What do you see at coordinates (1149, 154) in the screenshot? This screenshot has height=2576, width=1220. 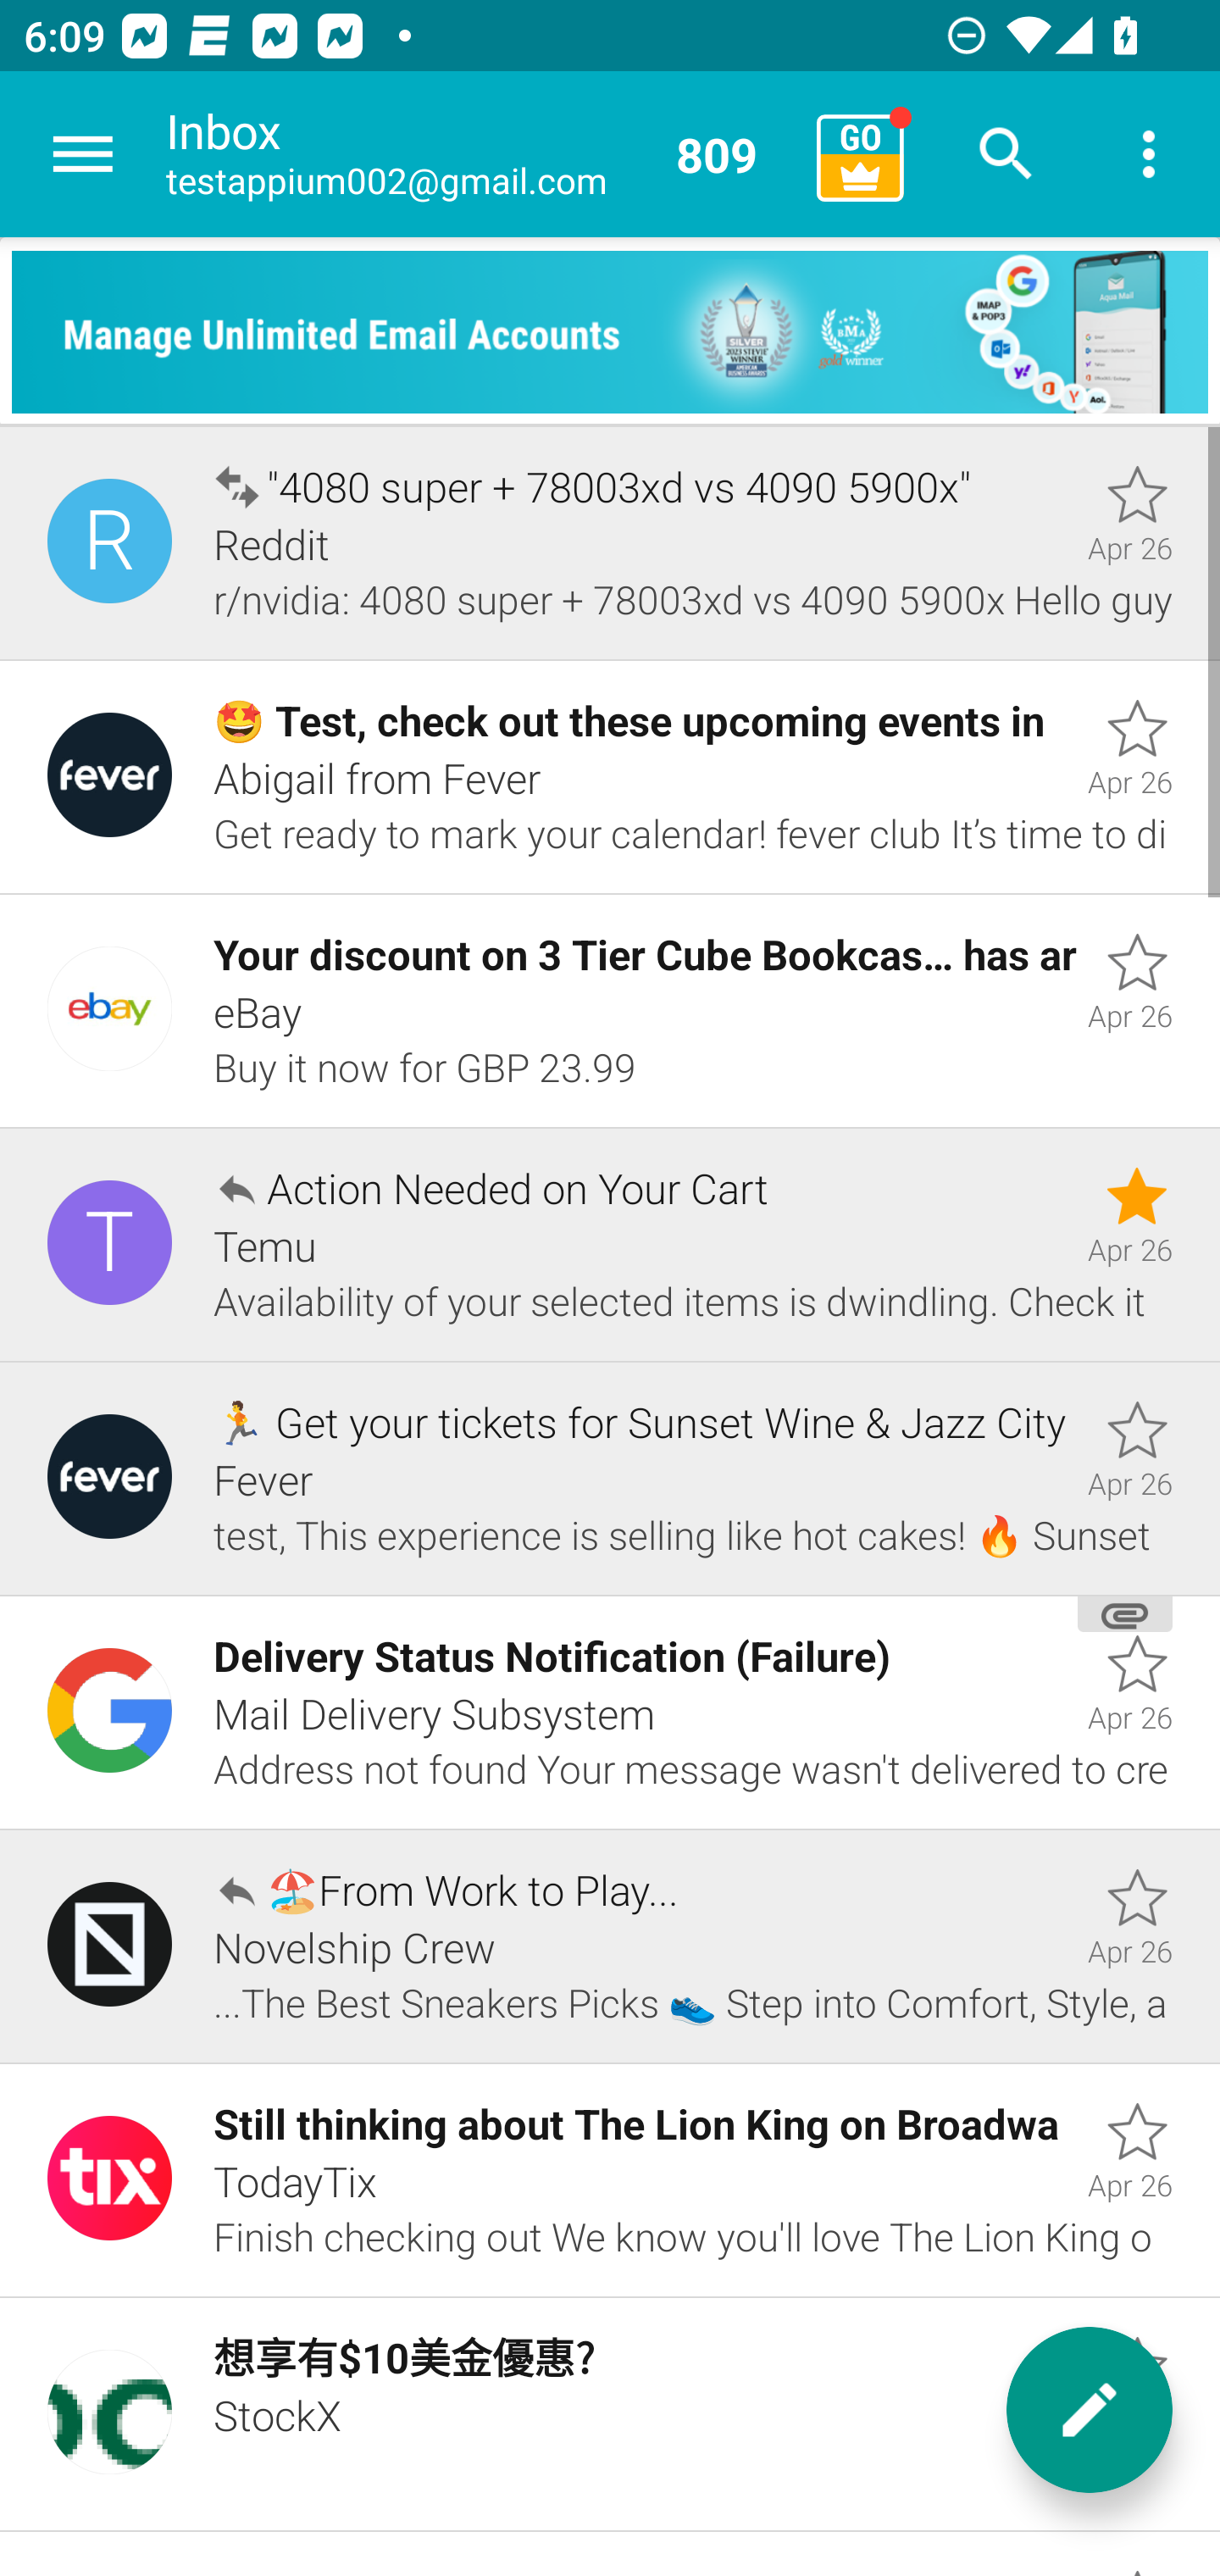 I see `More options` at bounding box center [1149, 154].